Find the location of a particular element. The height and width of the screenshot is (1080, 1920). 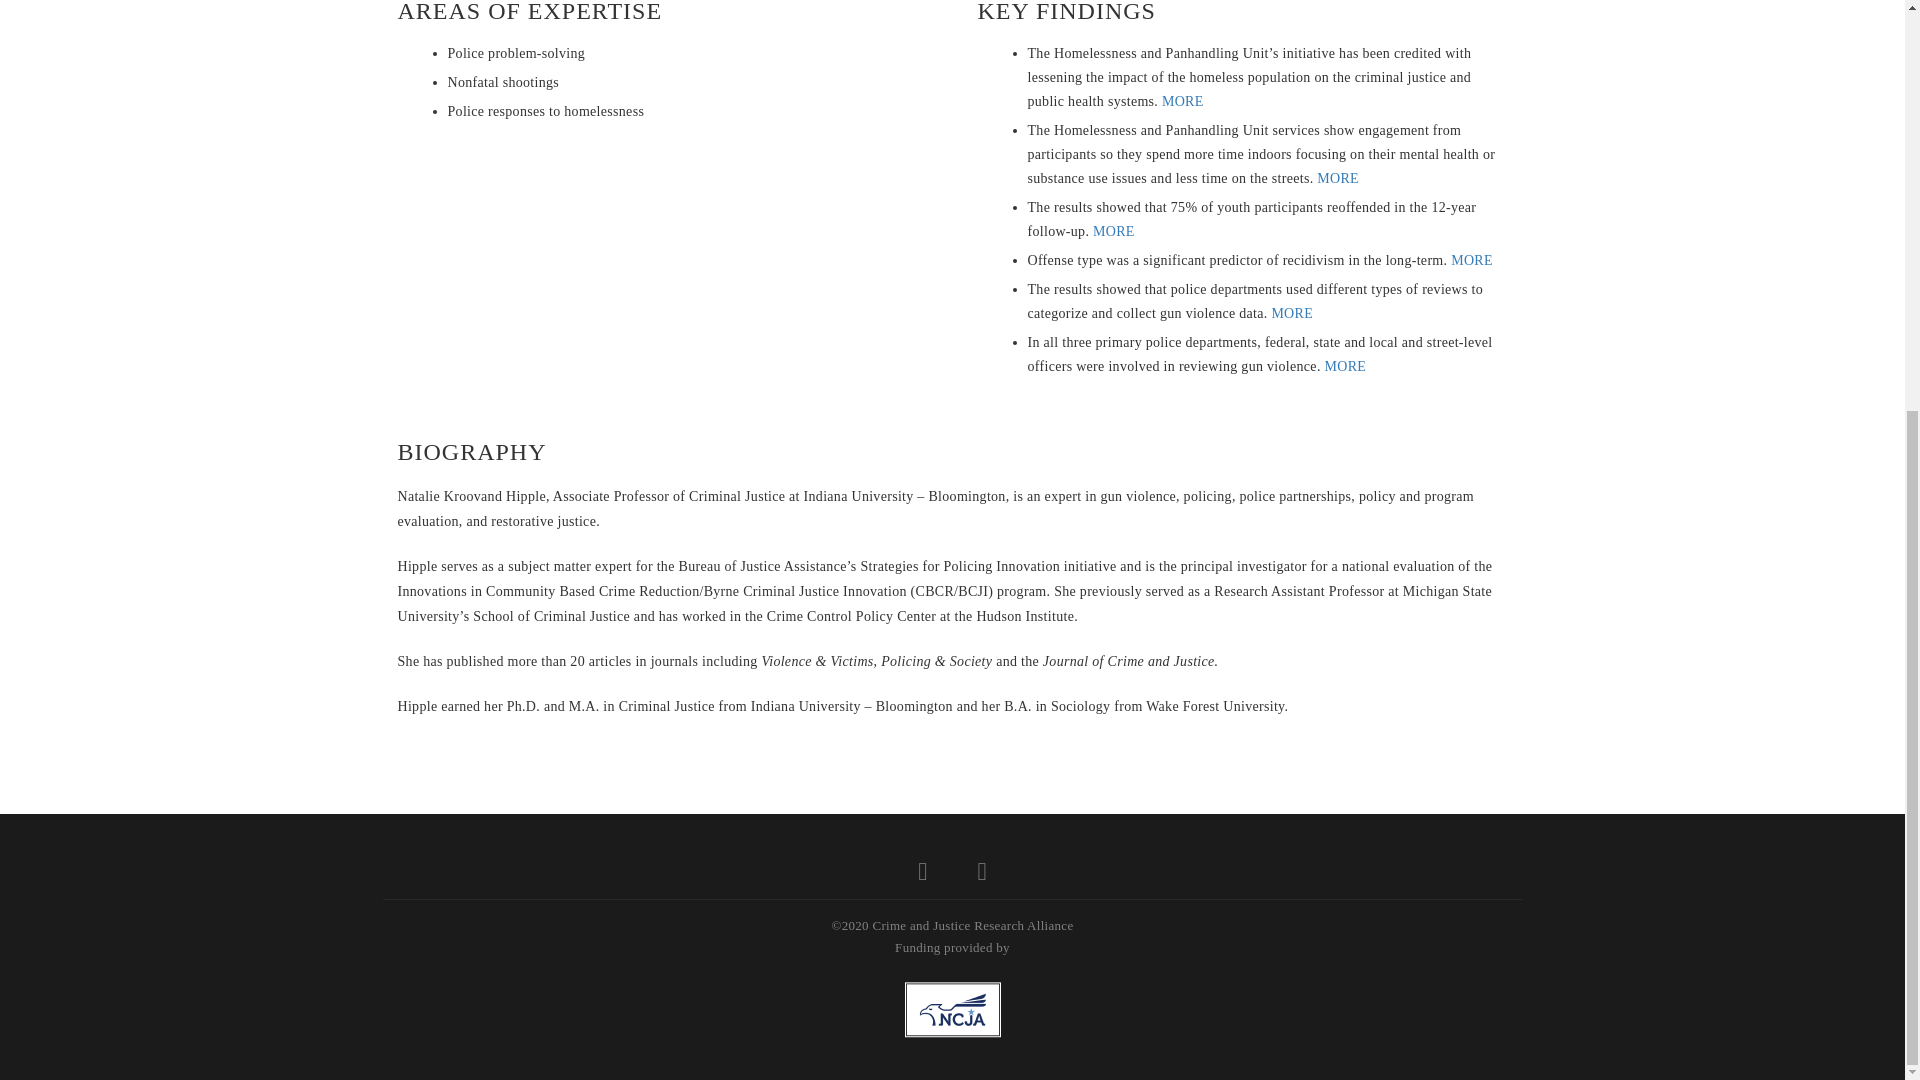

MORE is located at coordinates (1338, 178).